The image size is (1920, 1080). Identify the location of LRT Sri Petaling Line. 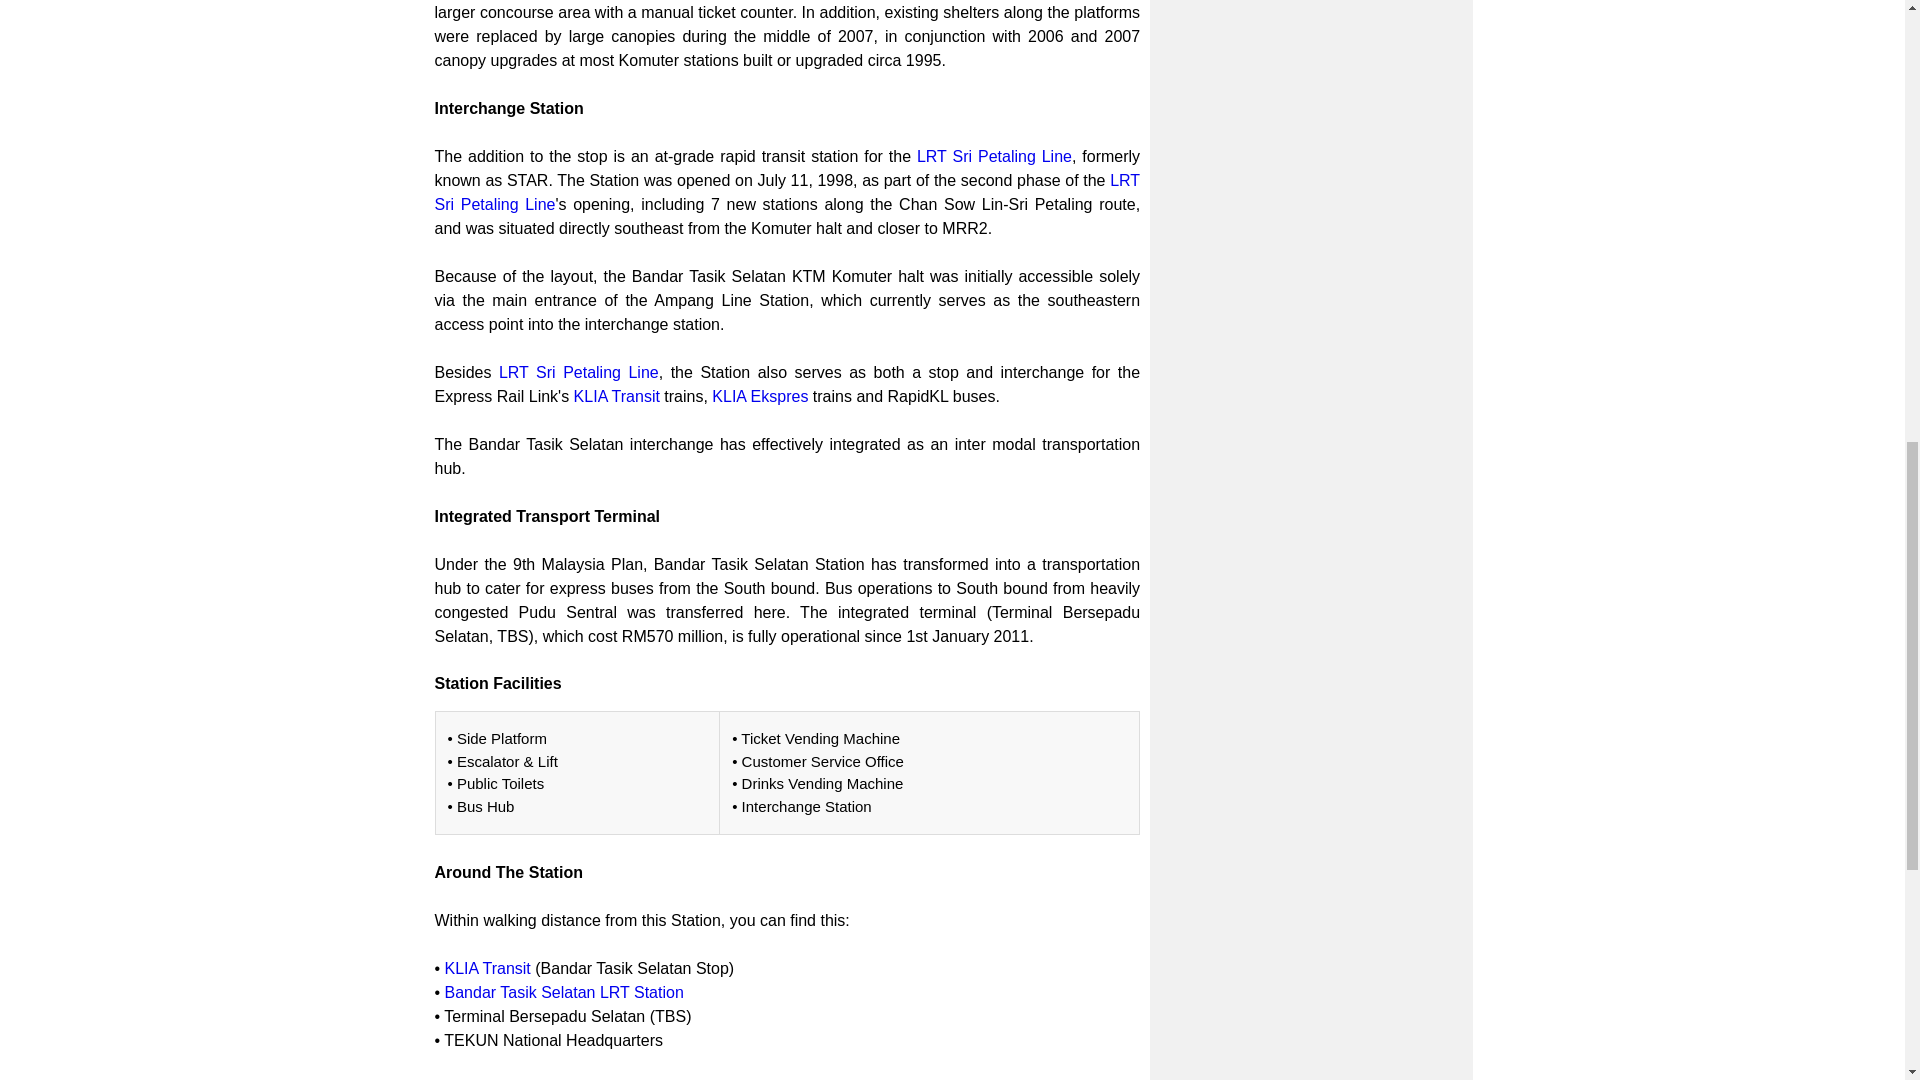
(994, 156).